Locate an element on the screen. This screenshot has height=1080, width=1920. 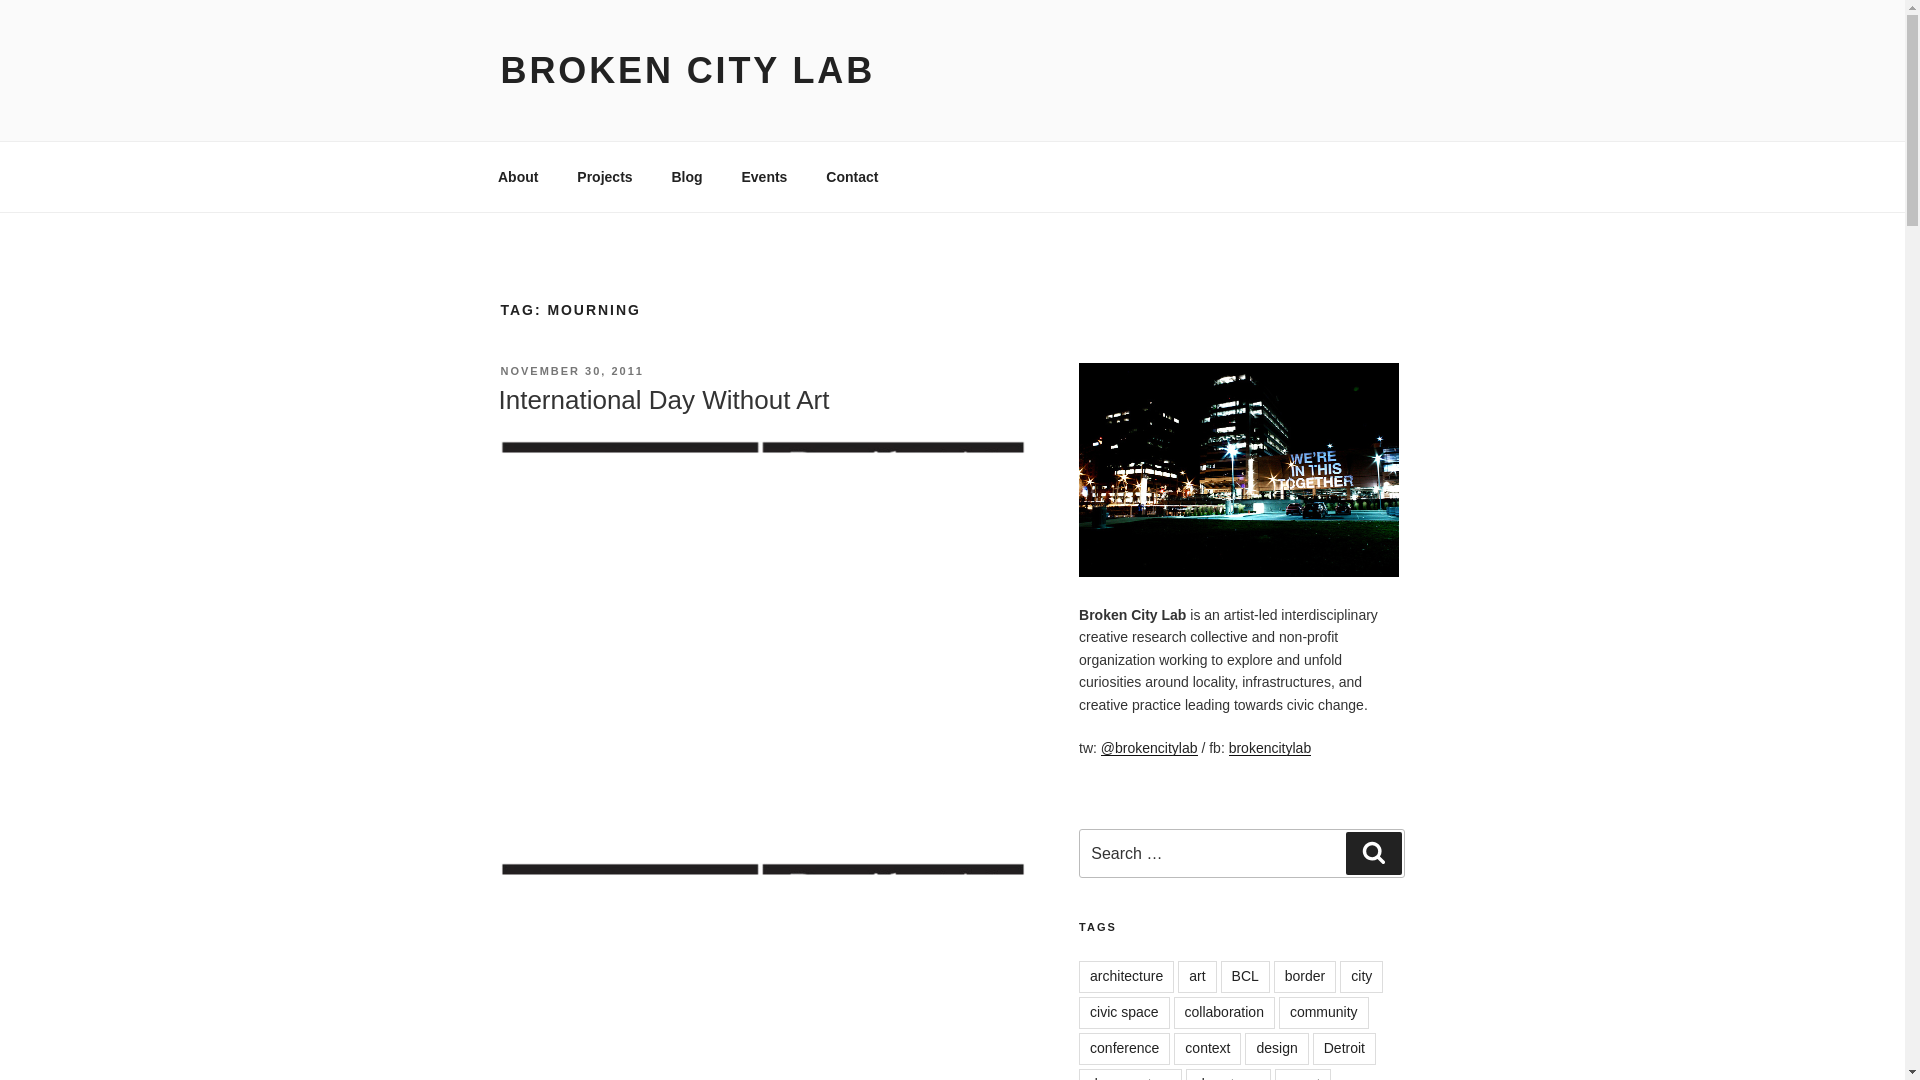
BCL is located at coordinates (1245, 976).